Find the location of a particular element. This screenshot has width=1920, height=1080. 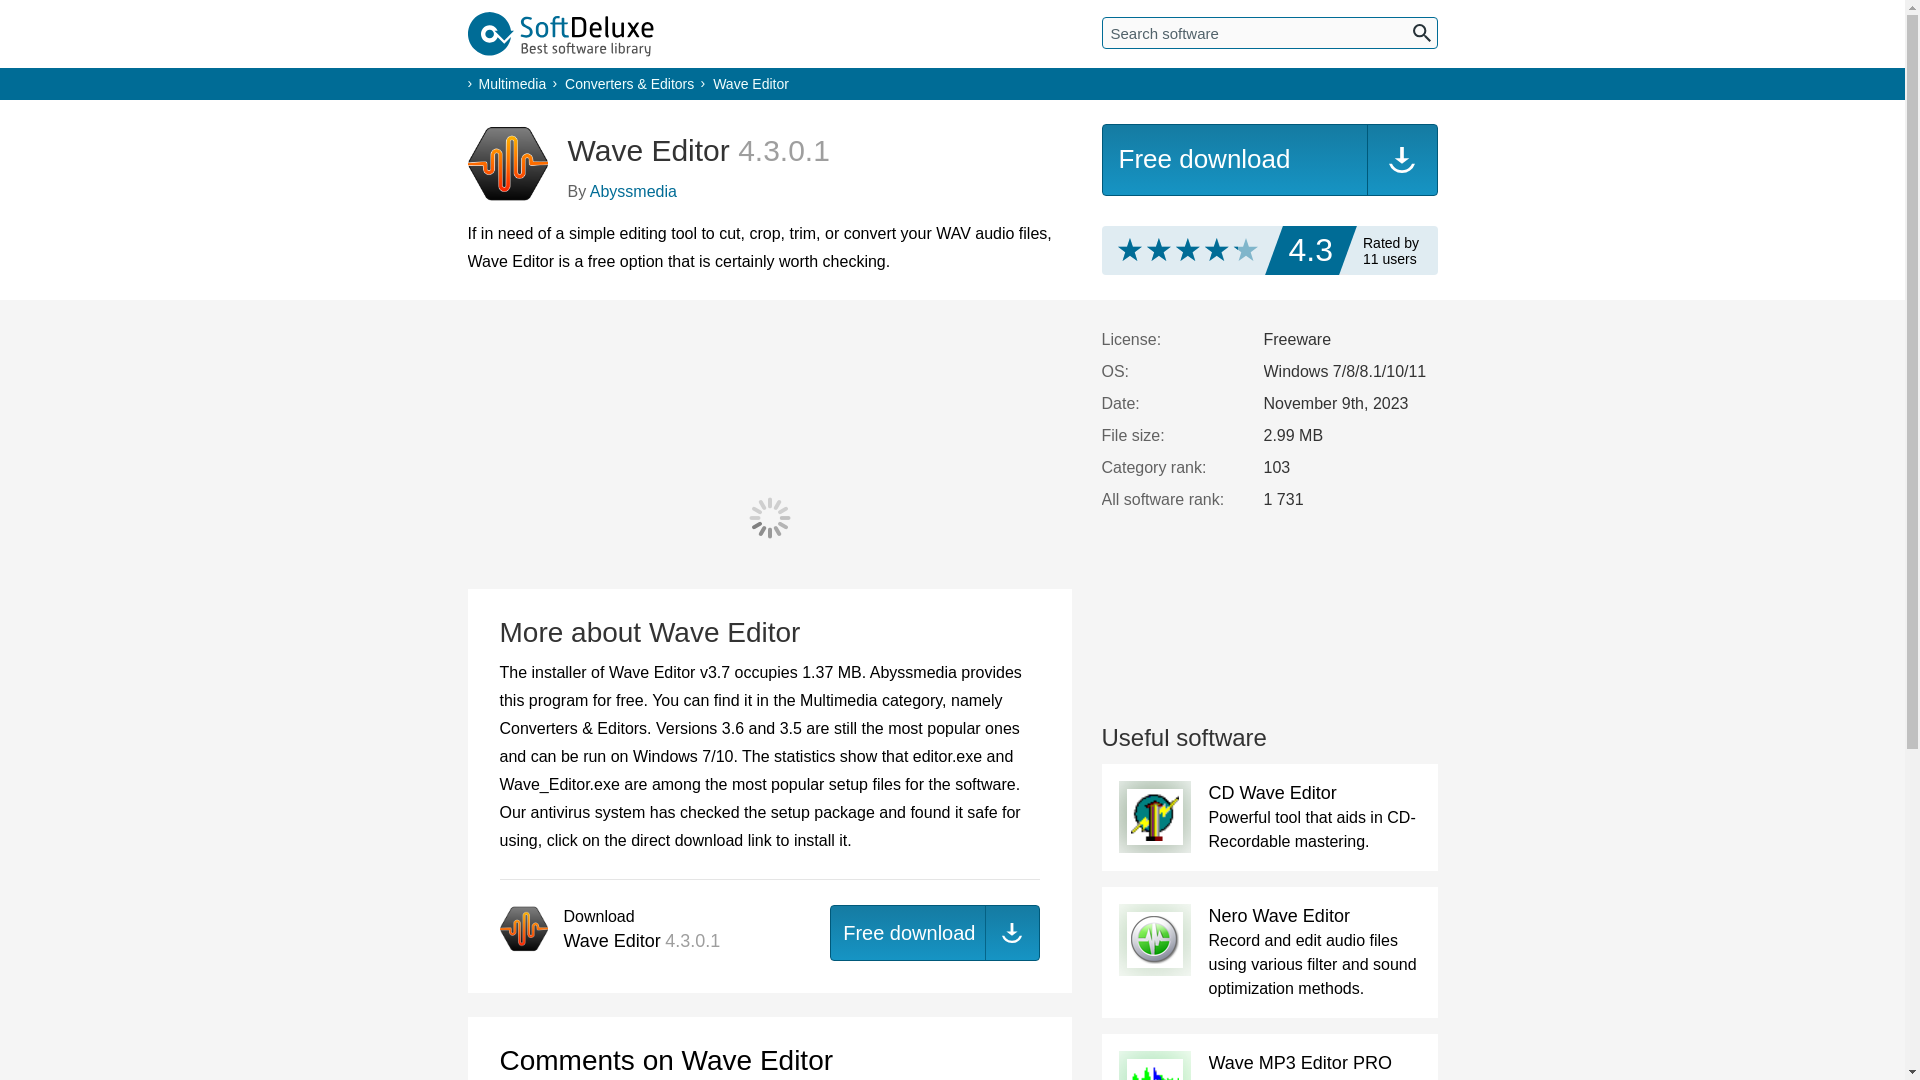

Wave MP3 Editor PRO is located at coordinates (1298, 1063).